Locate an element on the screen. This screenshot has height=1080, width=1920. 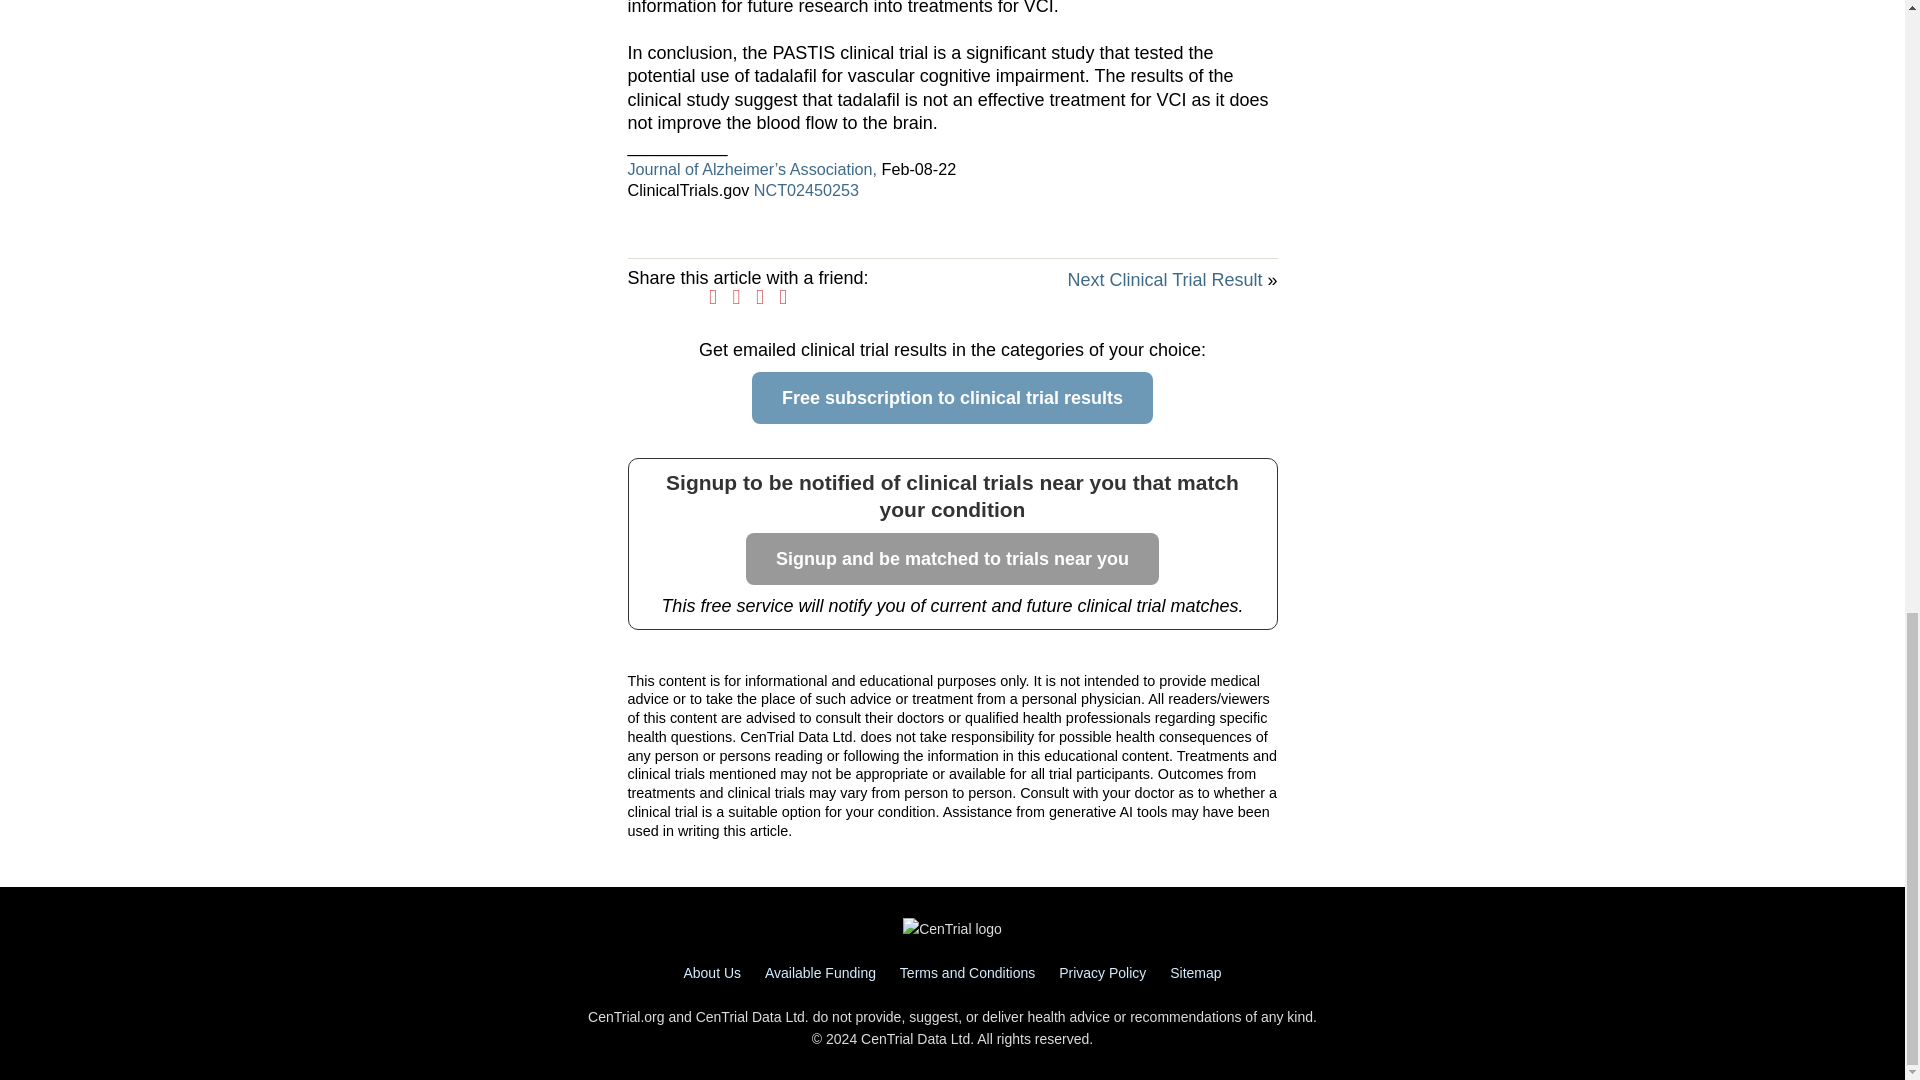
Signup and be matched to trials near you is located at coordinates (952, 559).